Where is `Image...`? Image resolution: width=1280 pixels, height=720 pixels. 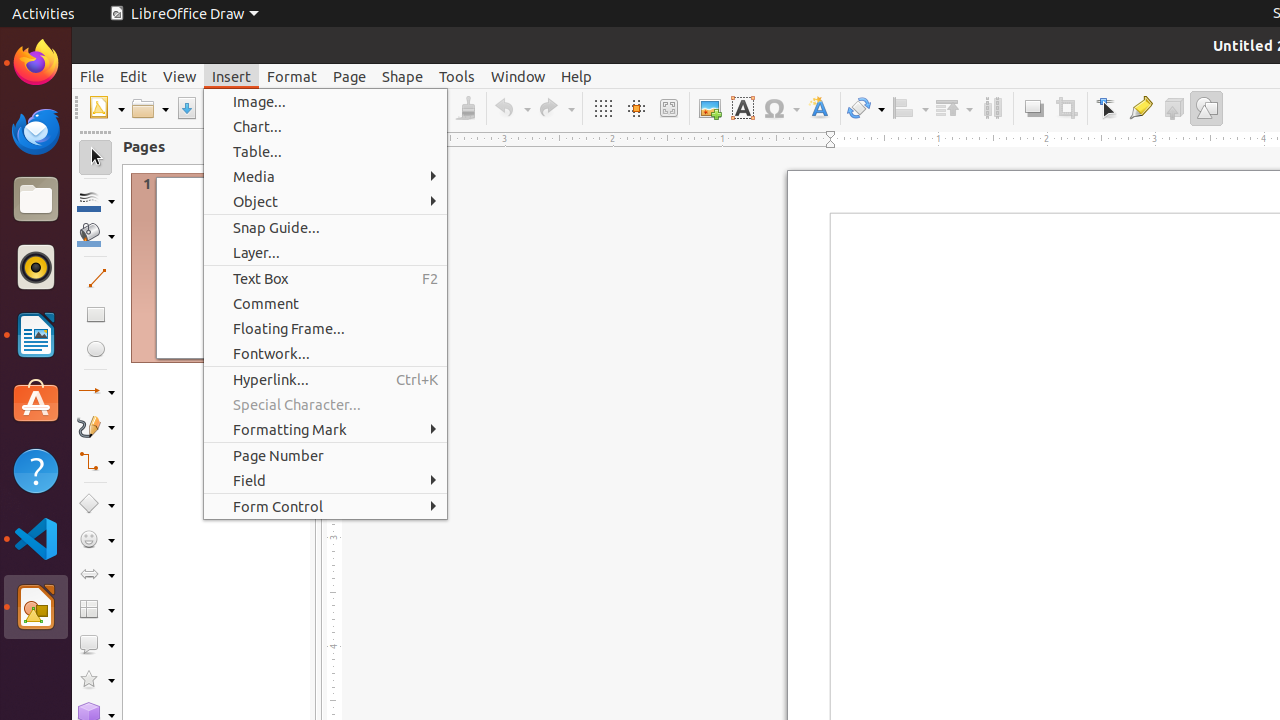 Image... is located at coordinates (326, 102).